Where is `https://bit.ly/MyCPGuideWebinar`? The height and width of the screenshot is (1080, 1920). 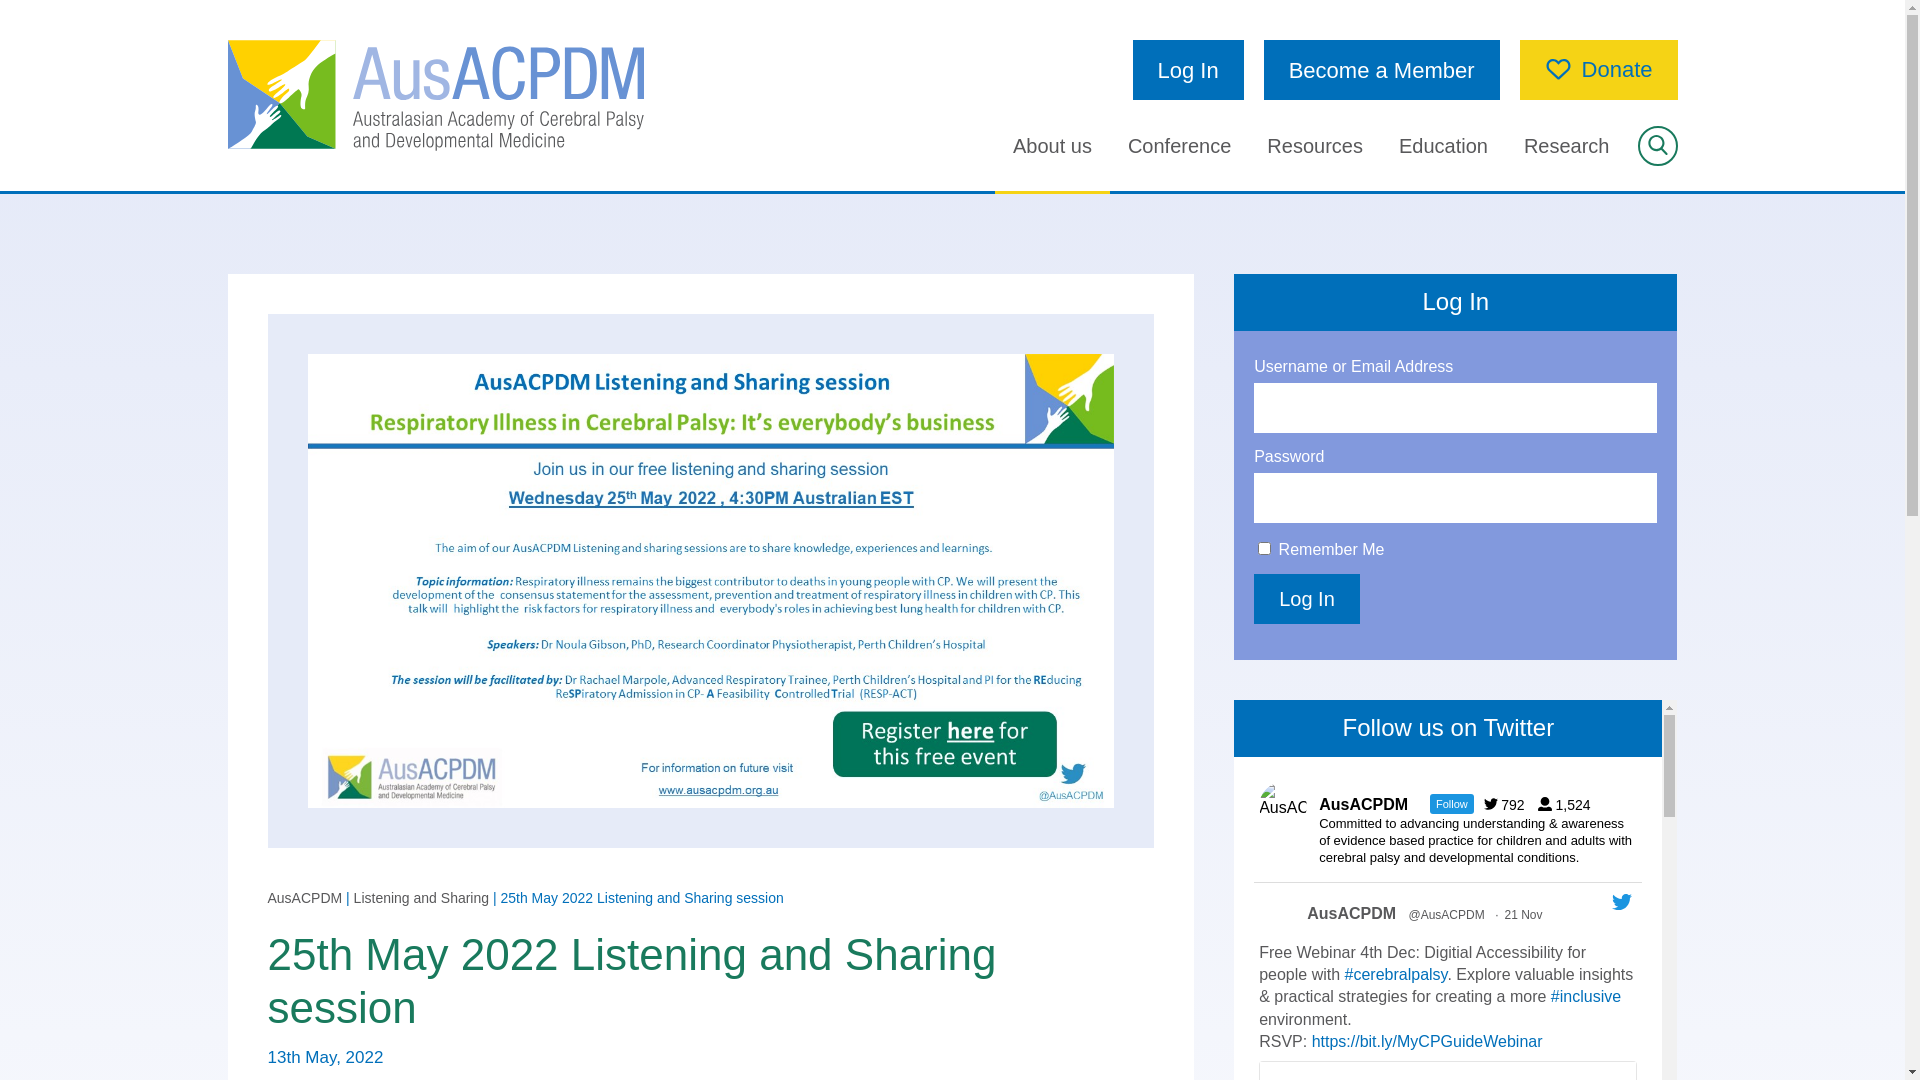 https://bit.ly/MyCPGuideWebinar is located at coordinates (1428, 1042).